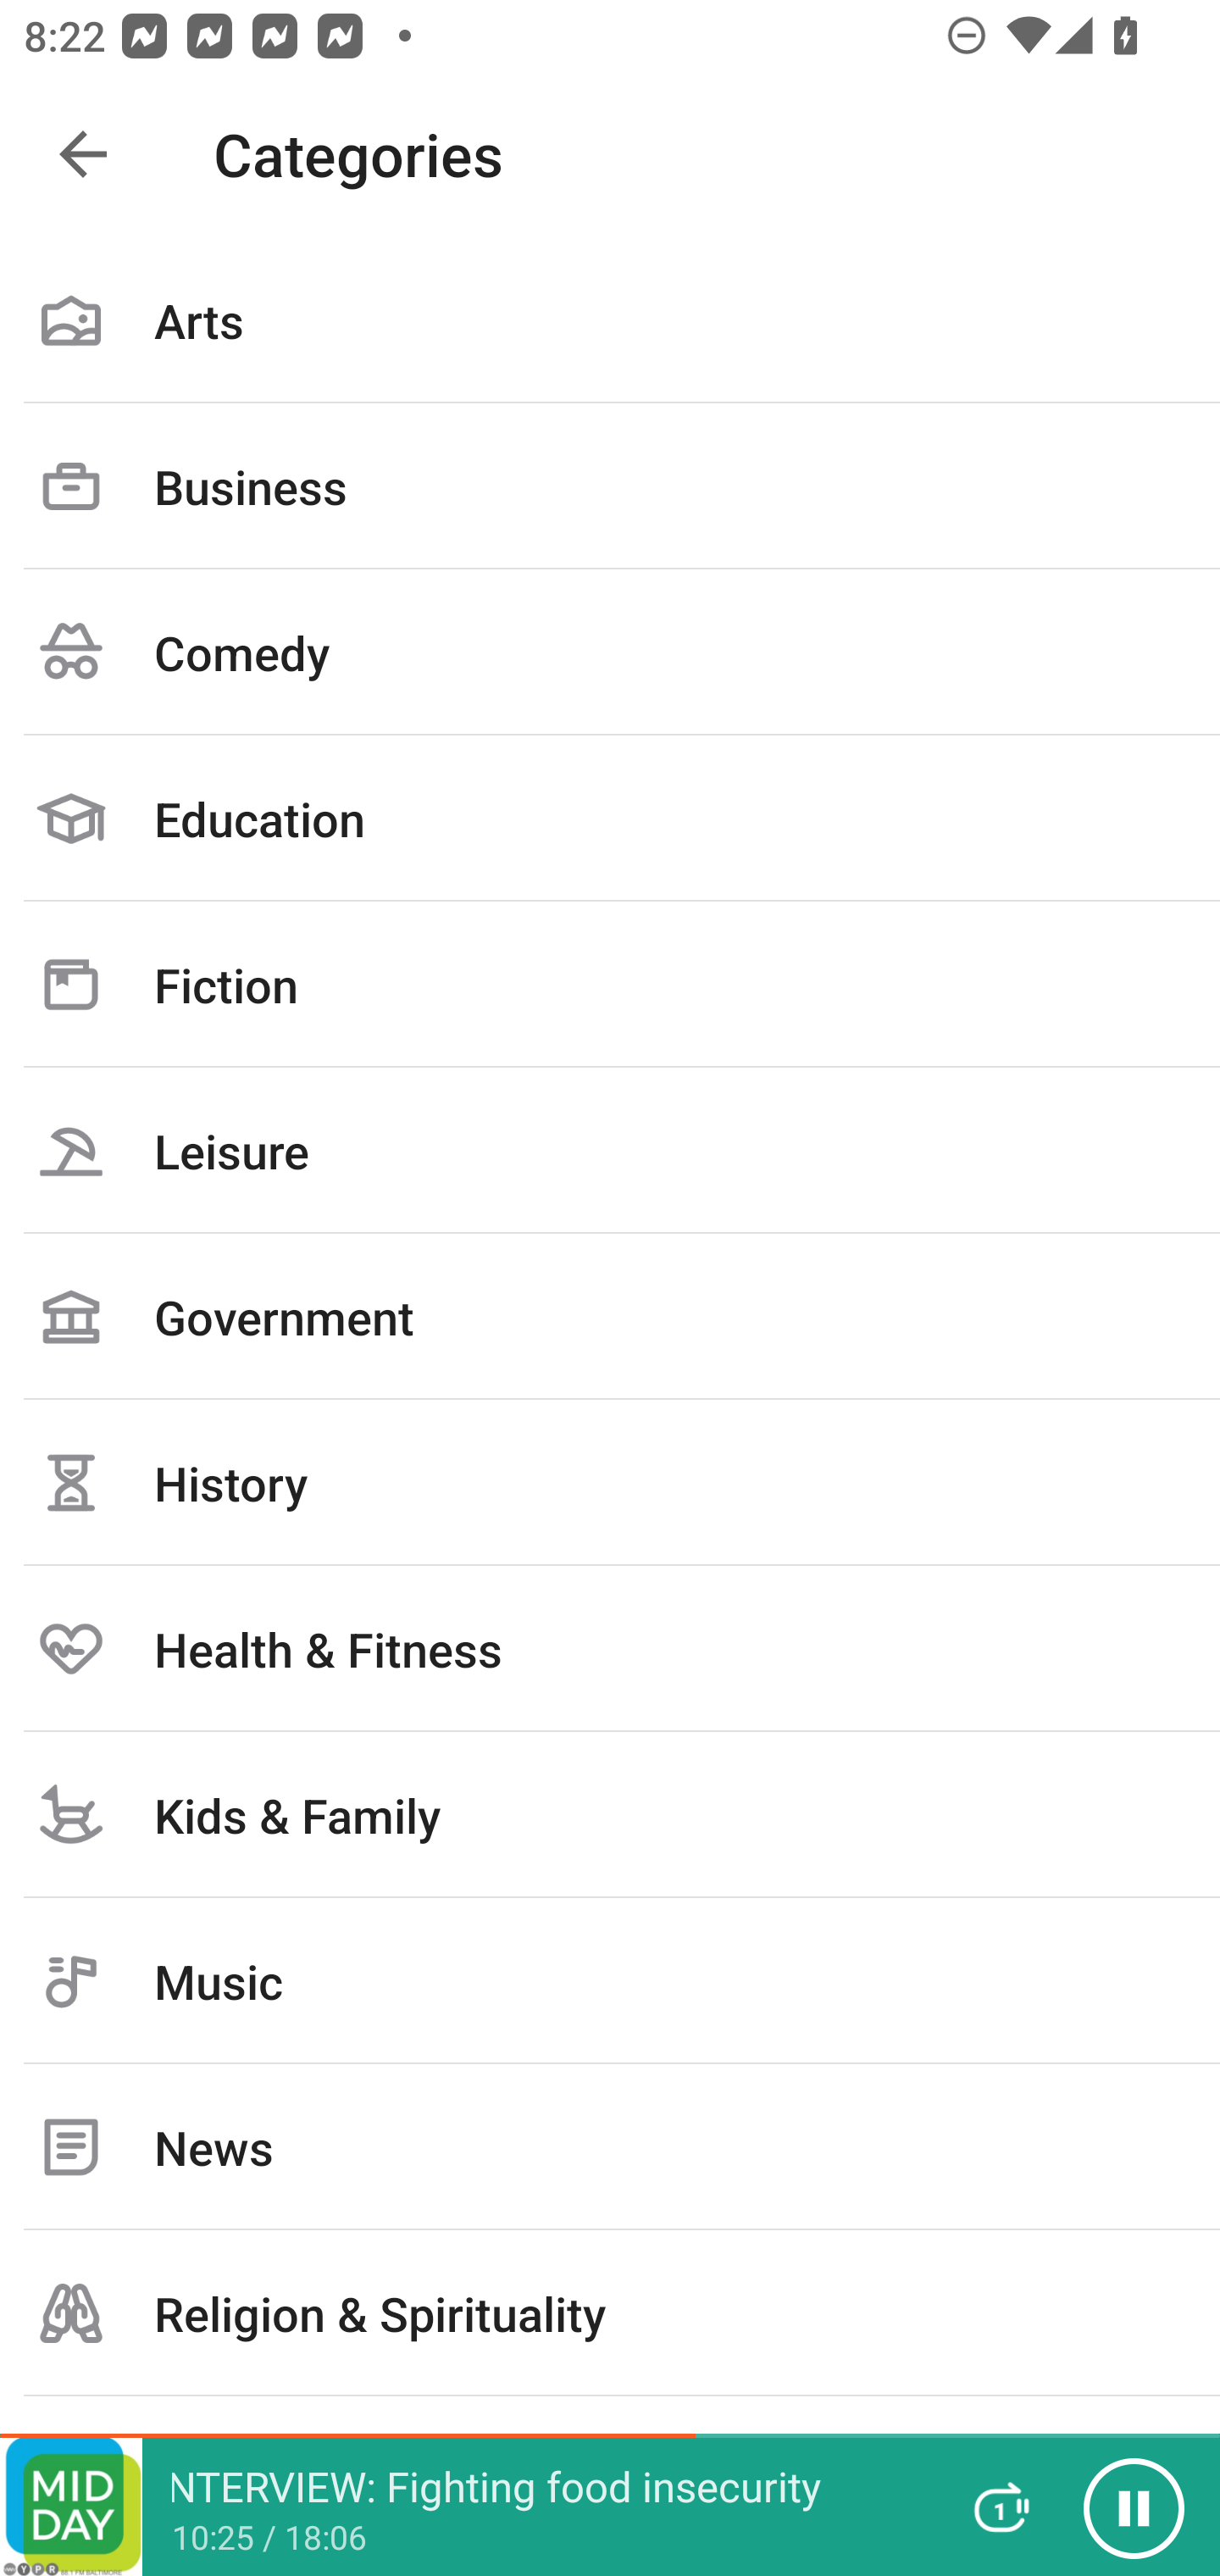 The image size is (1220, 2576). I want to click on History, so click(610, 1482).